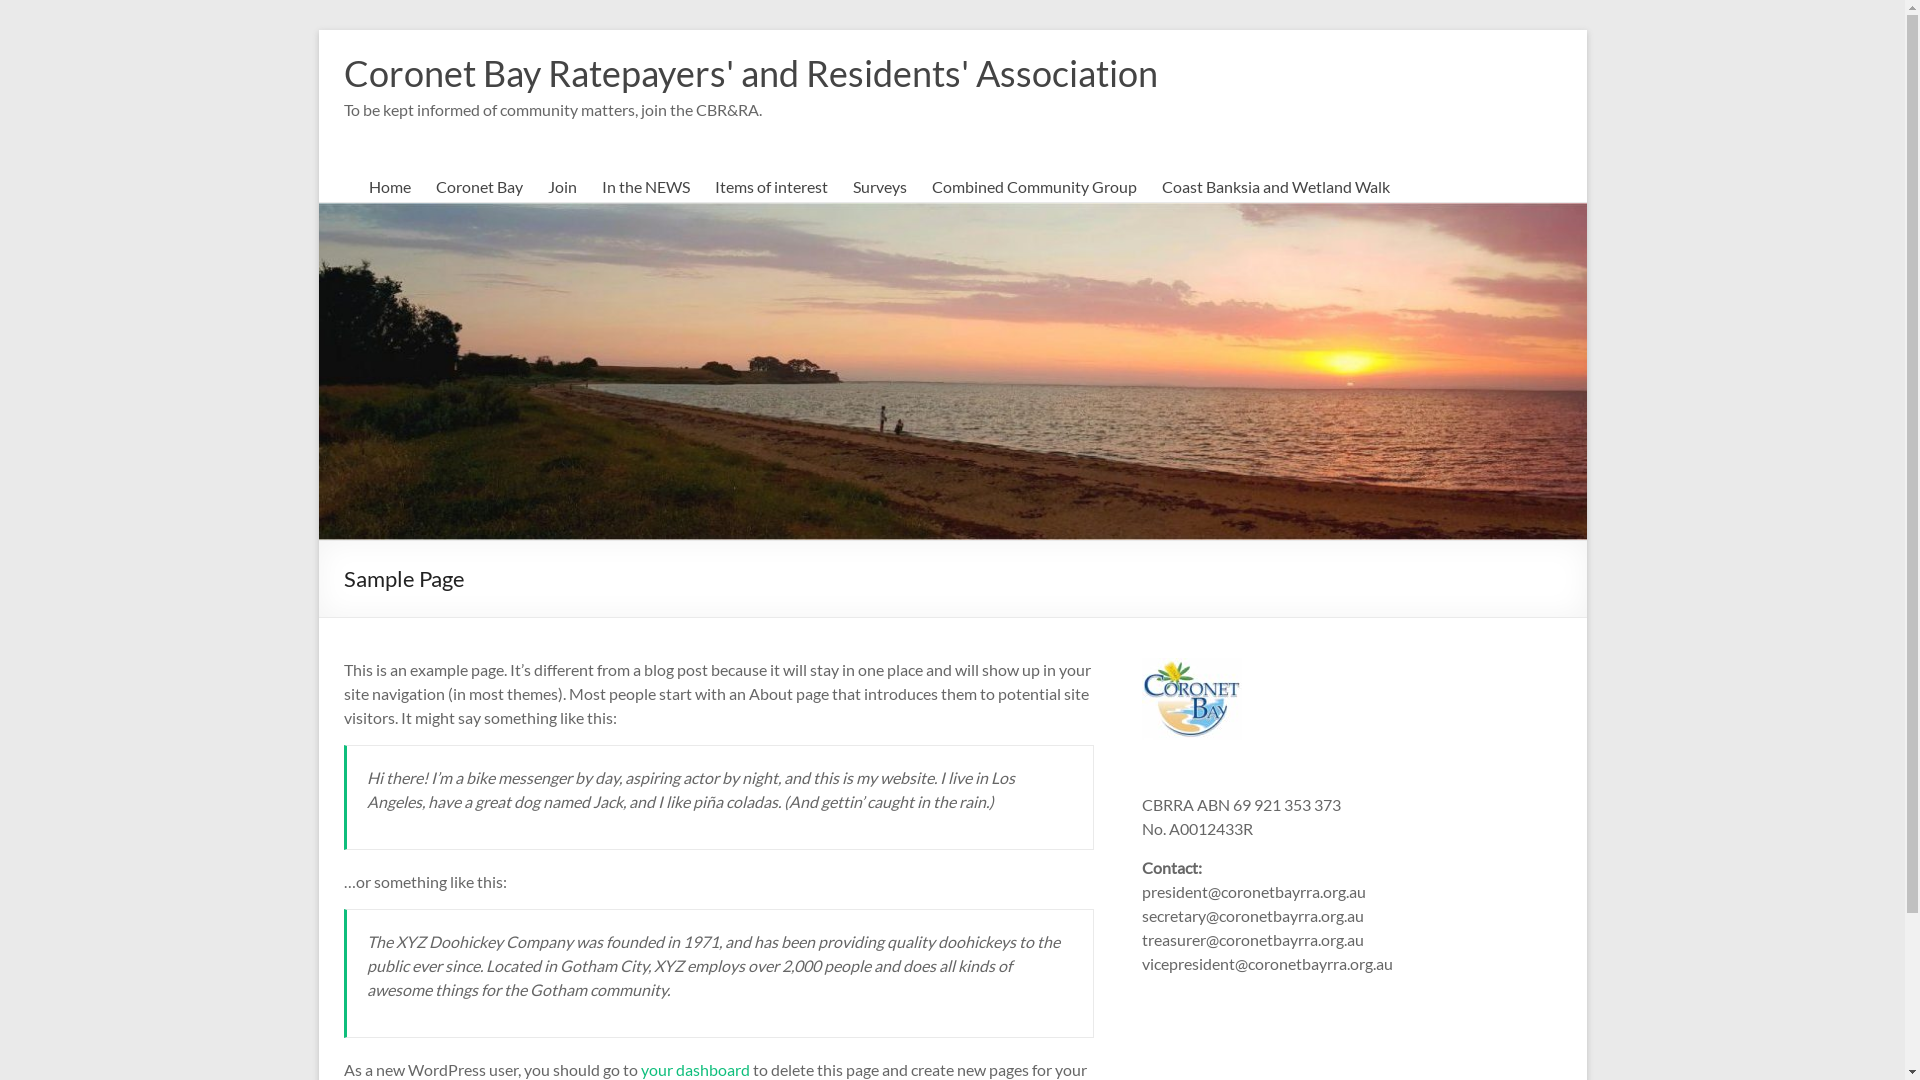 The image size is (1920, 1080). I want to click on Surveys, so click(879, 187).